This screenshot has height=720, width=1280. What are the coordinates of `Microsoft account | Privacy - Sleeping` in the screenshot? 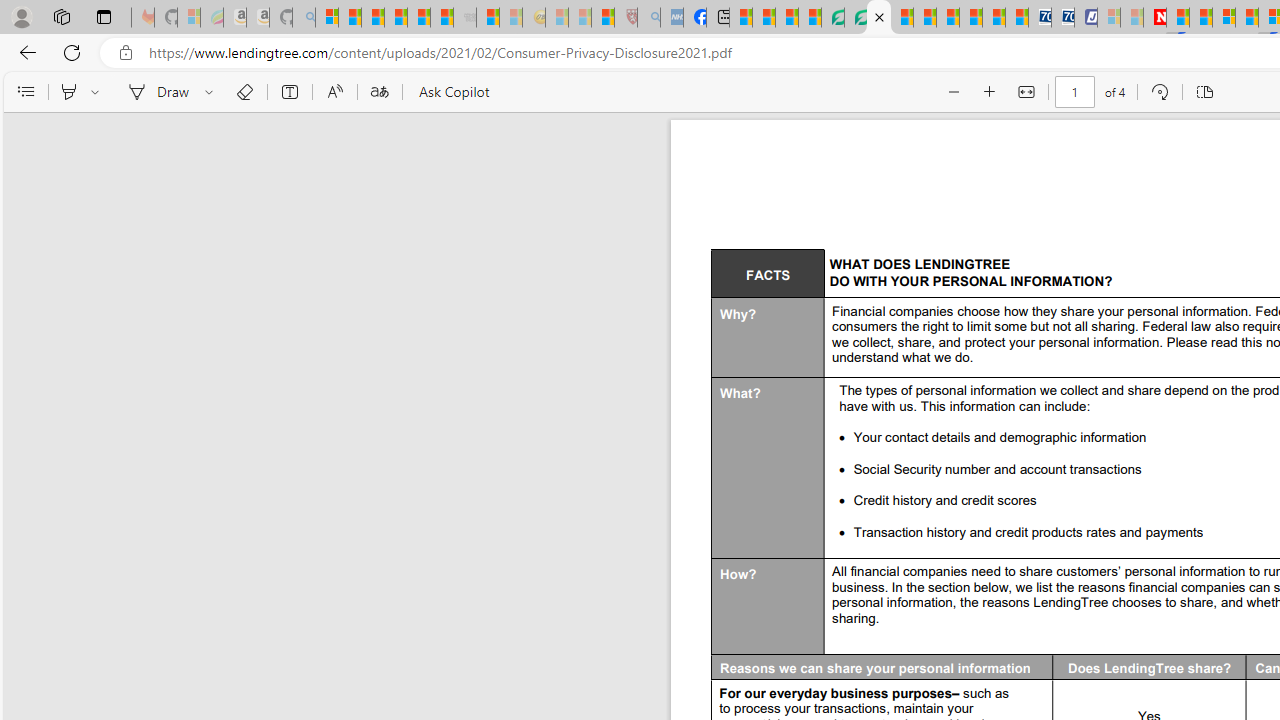 It's located at (1108, 18).